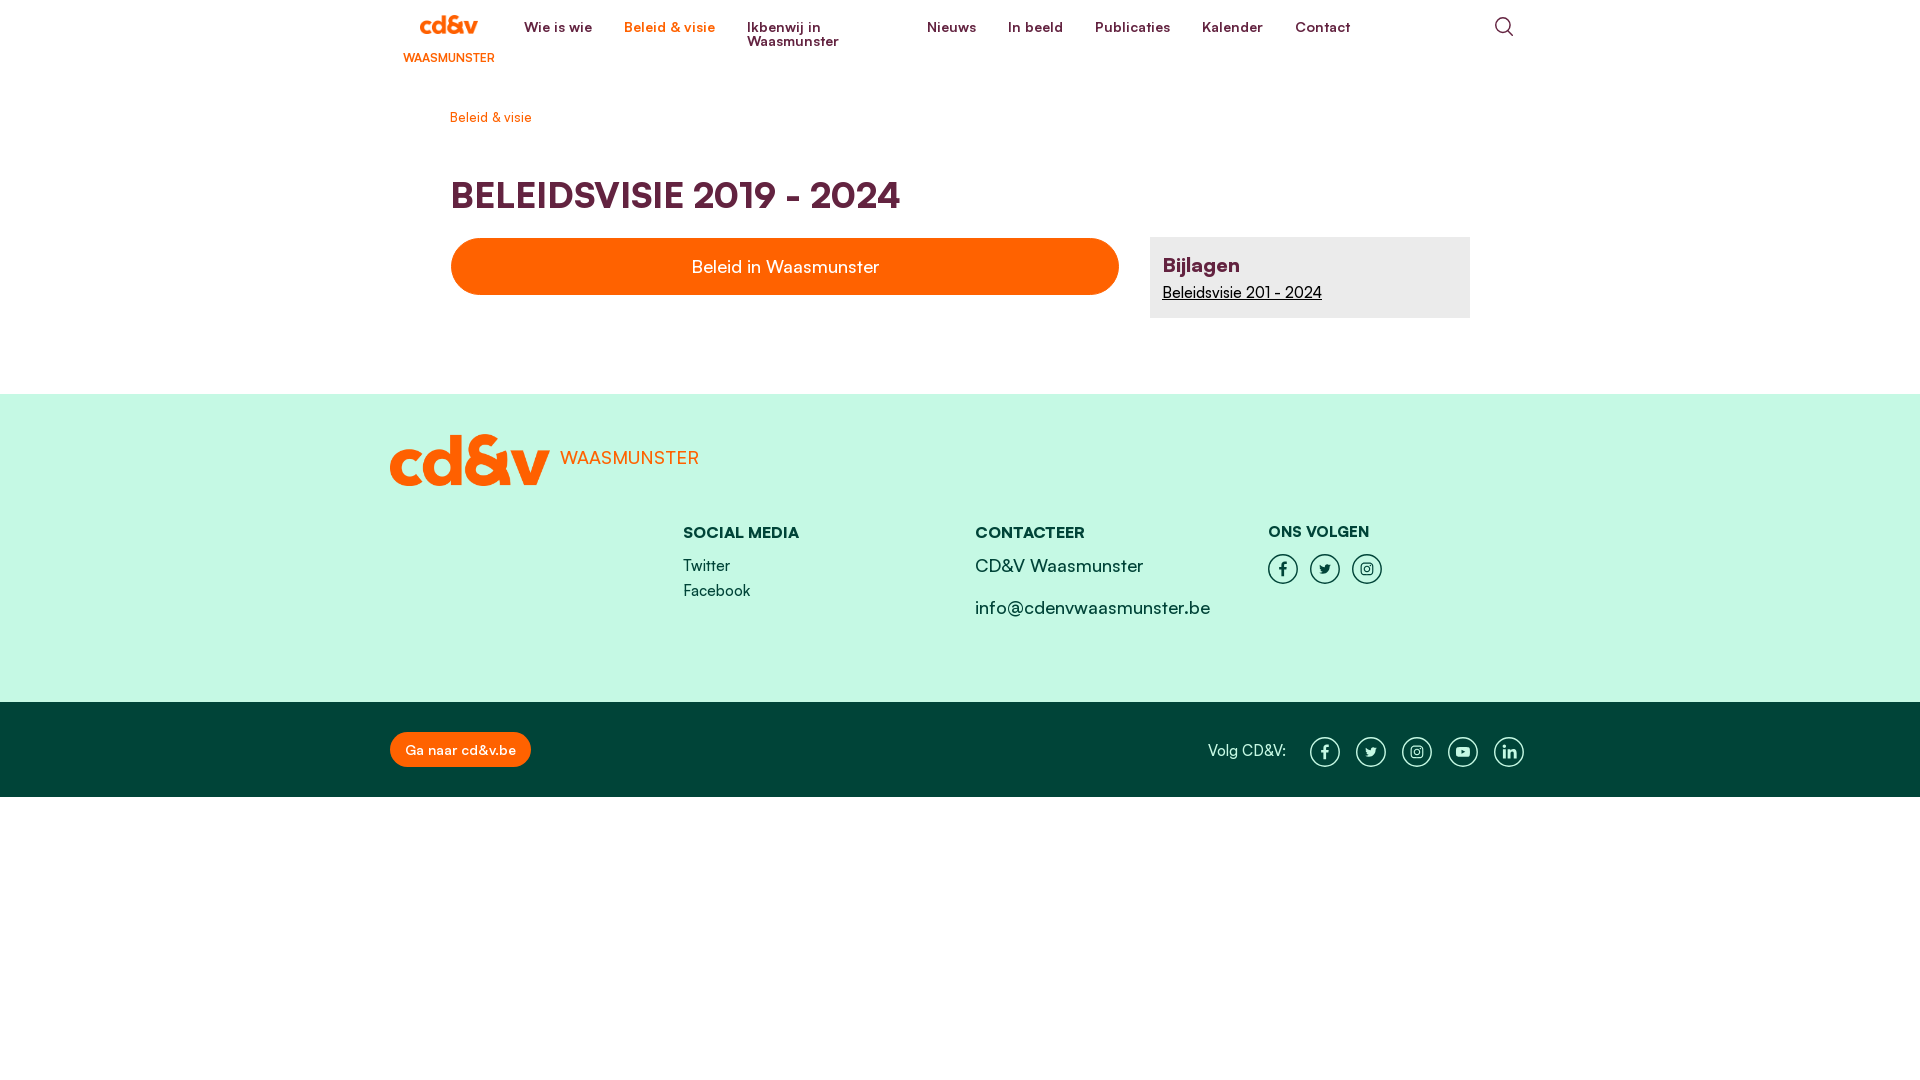 This screenshot has width=1920, height=1080. Describe the element at coordinates (1132, 27) in the screenshot. I see `Publicaties` at that location.